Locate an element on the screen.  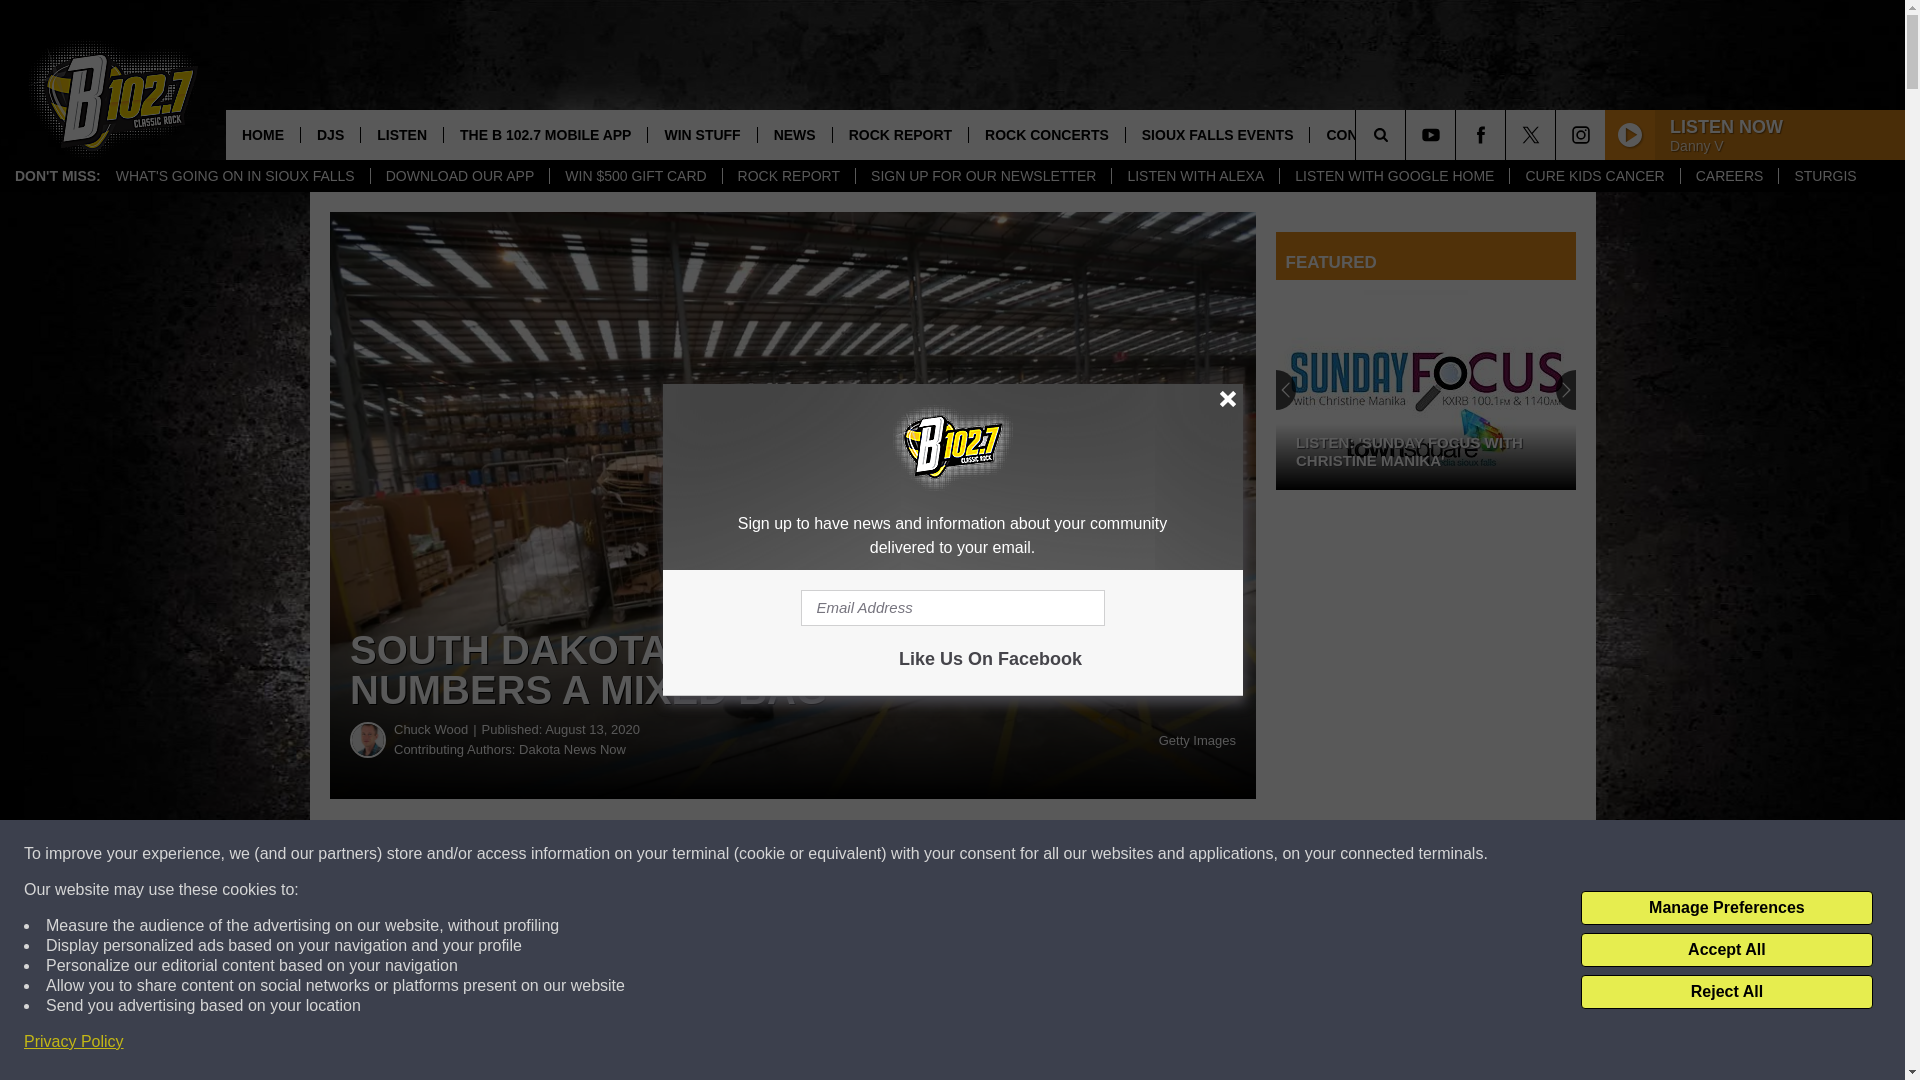
WHAT'S GOING ON IN SIOUX FALLS is located at coordinates (236, 176).